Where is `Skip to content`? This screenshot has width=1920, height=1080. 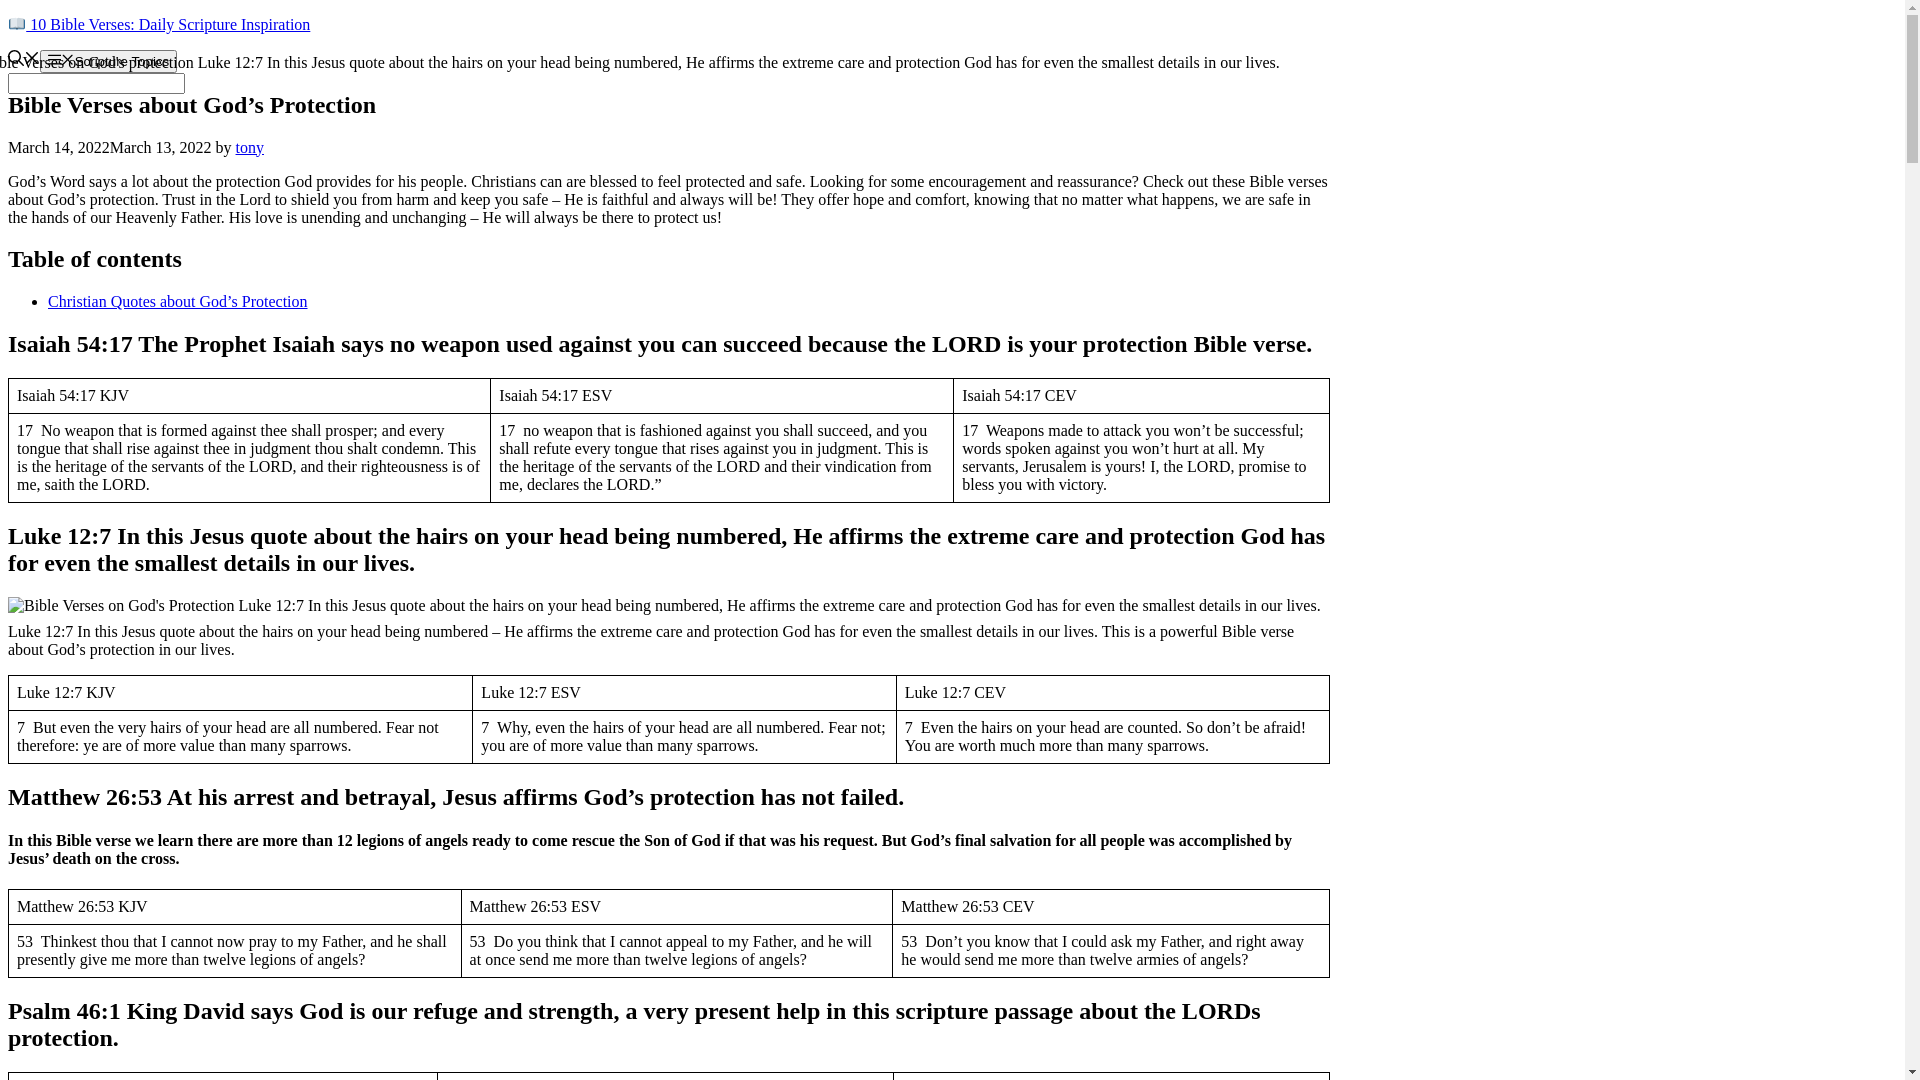 Skip to content is located at coordinates (8, 16).